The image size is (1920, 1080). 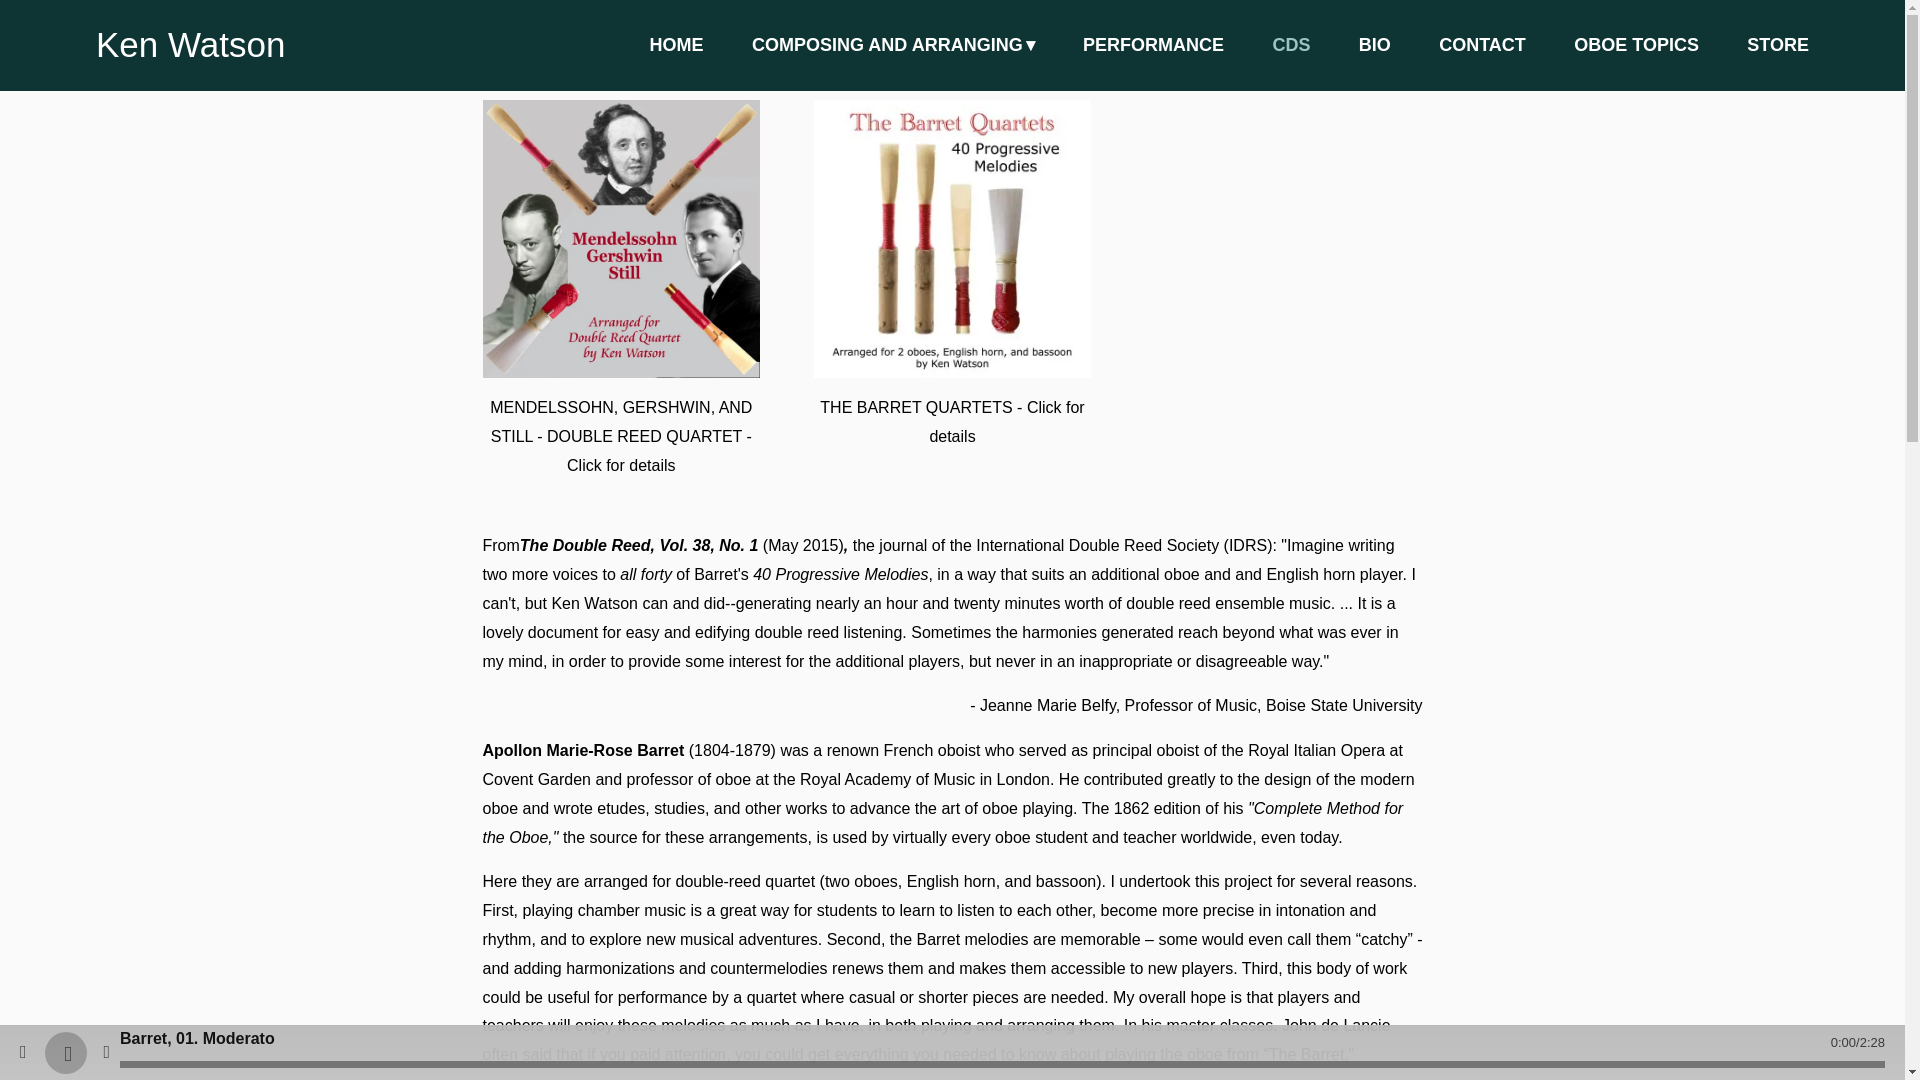 I want to click on OBOE TOPICS, so click(x=1636, y=45).